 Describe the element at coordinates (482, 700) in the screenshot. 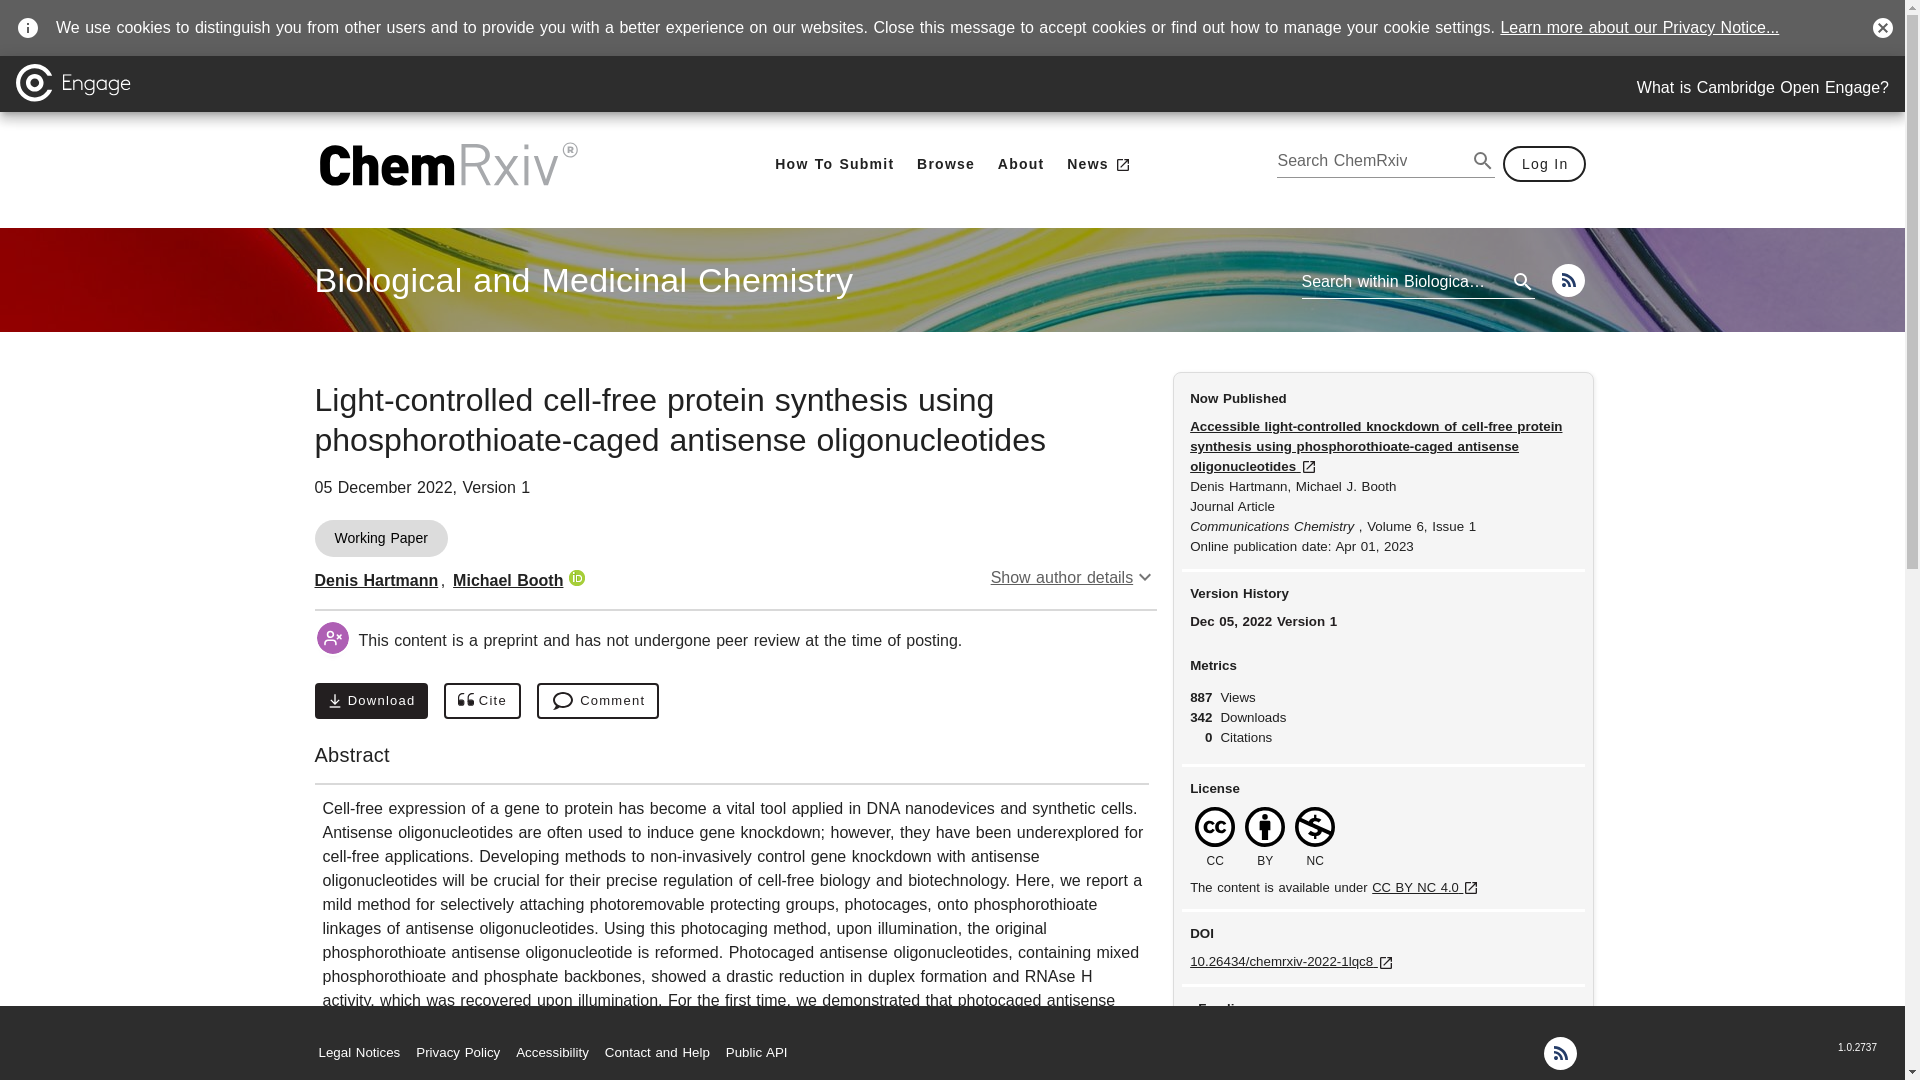

I see `Cite` at that location.